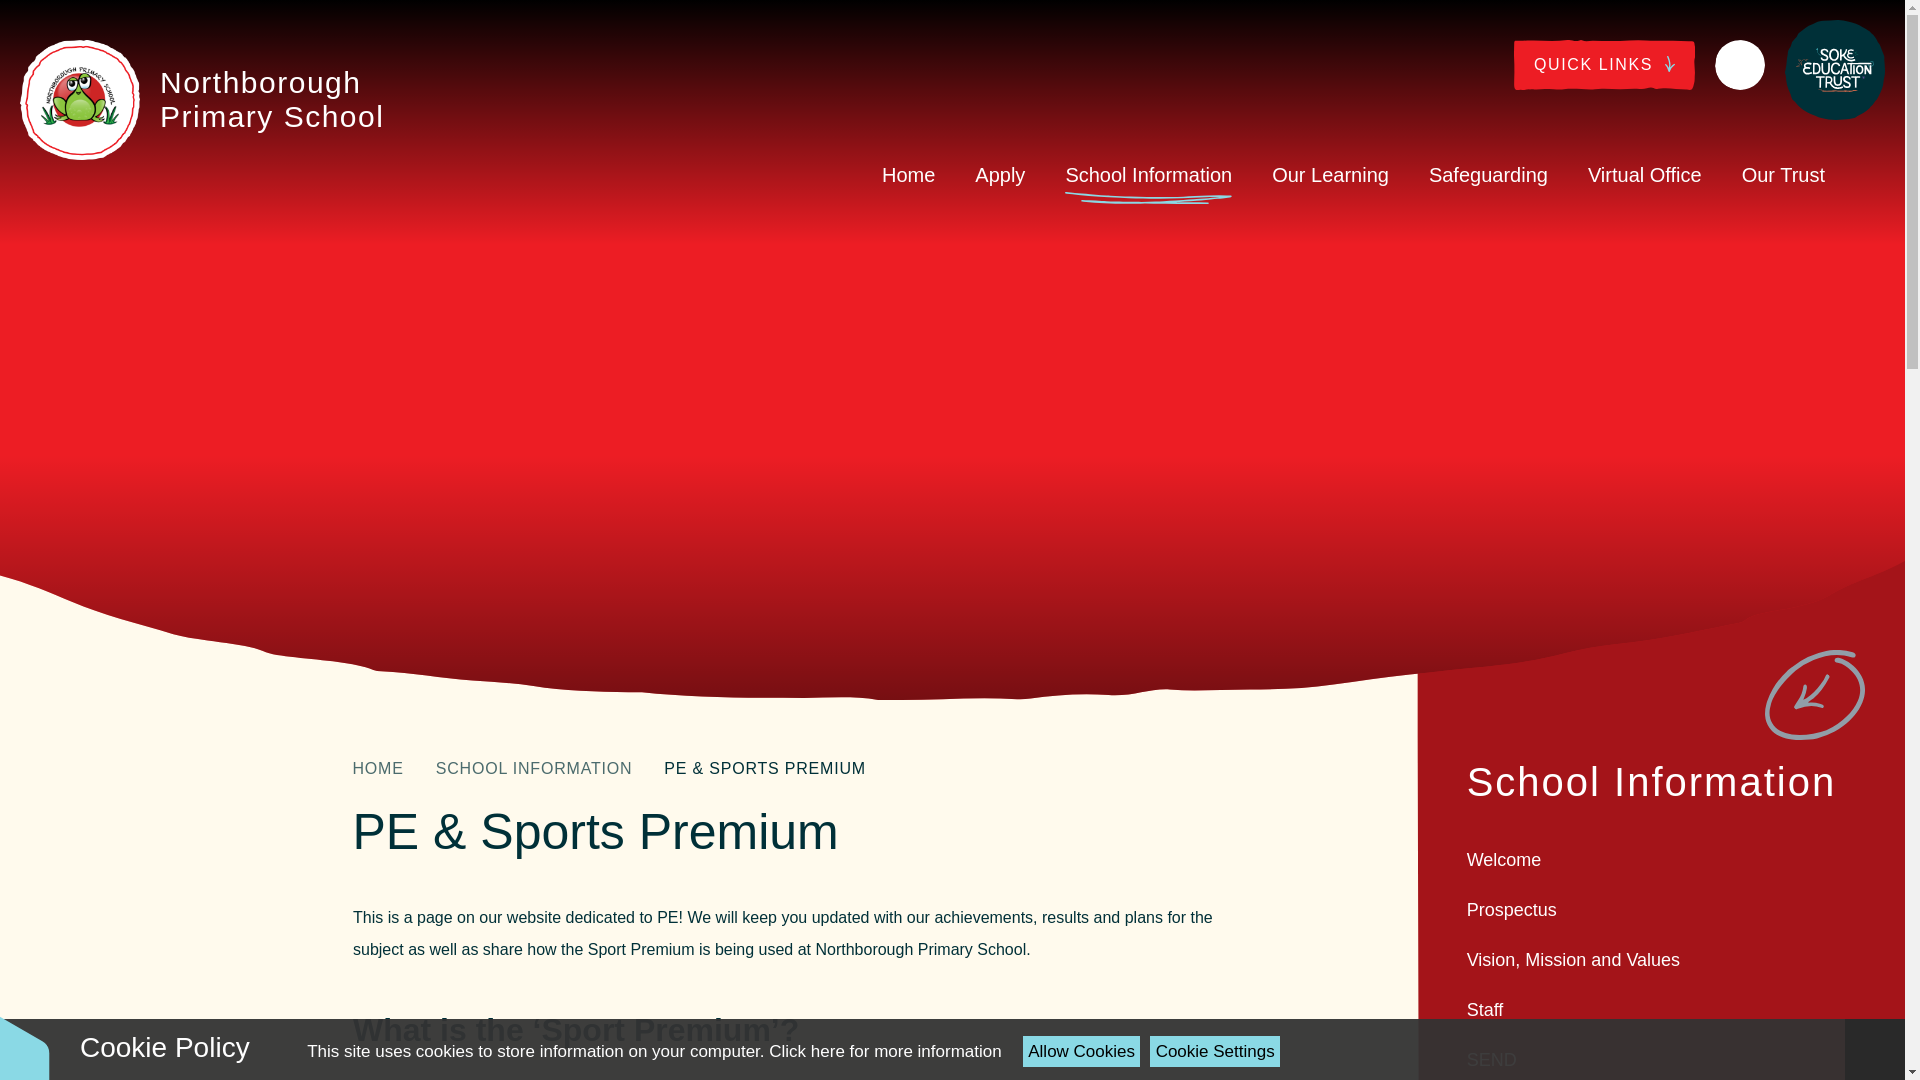 The image size is (1920, 1080). I want to click on Toggle Search, so click(1739, 64).